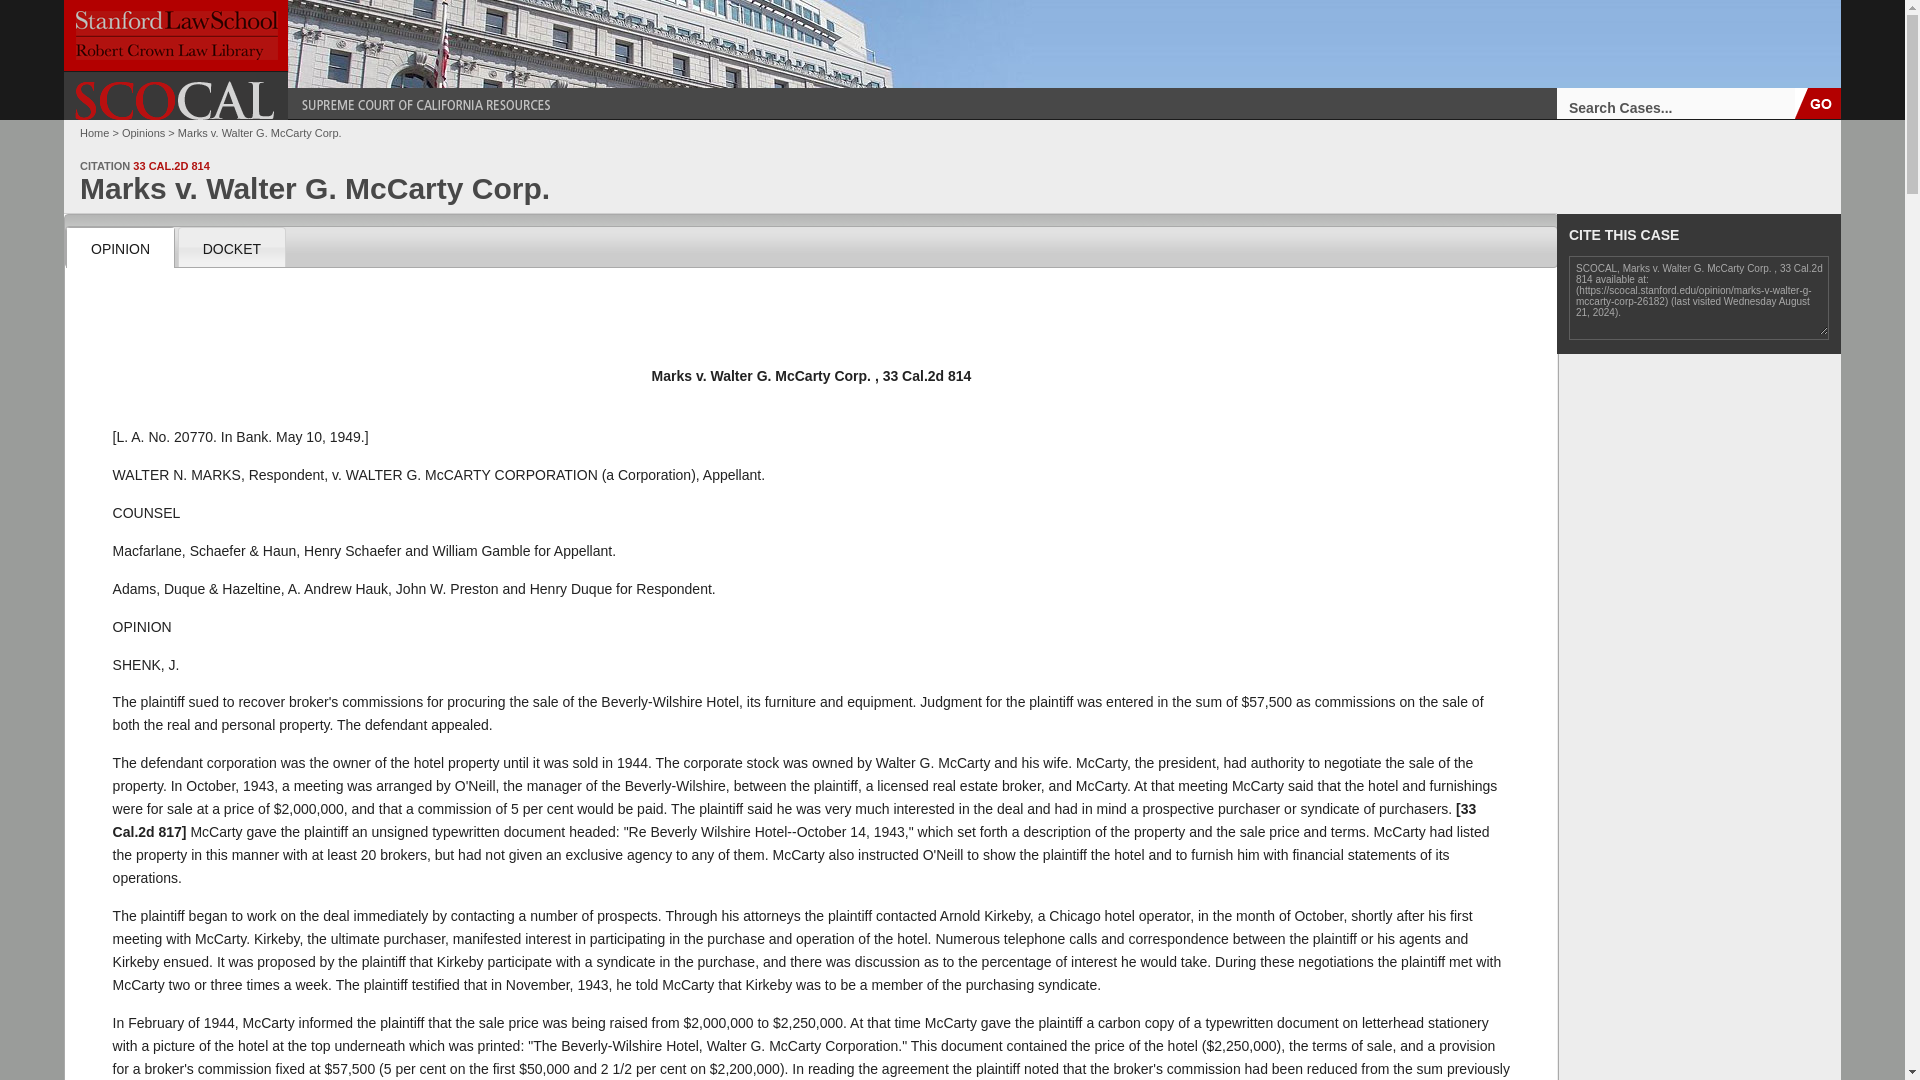  I want to click on Stanford Law School - Robert Crown Law Library, so click(176, 36).